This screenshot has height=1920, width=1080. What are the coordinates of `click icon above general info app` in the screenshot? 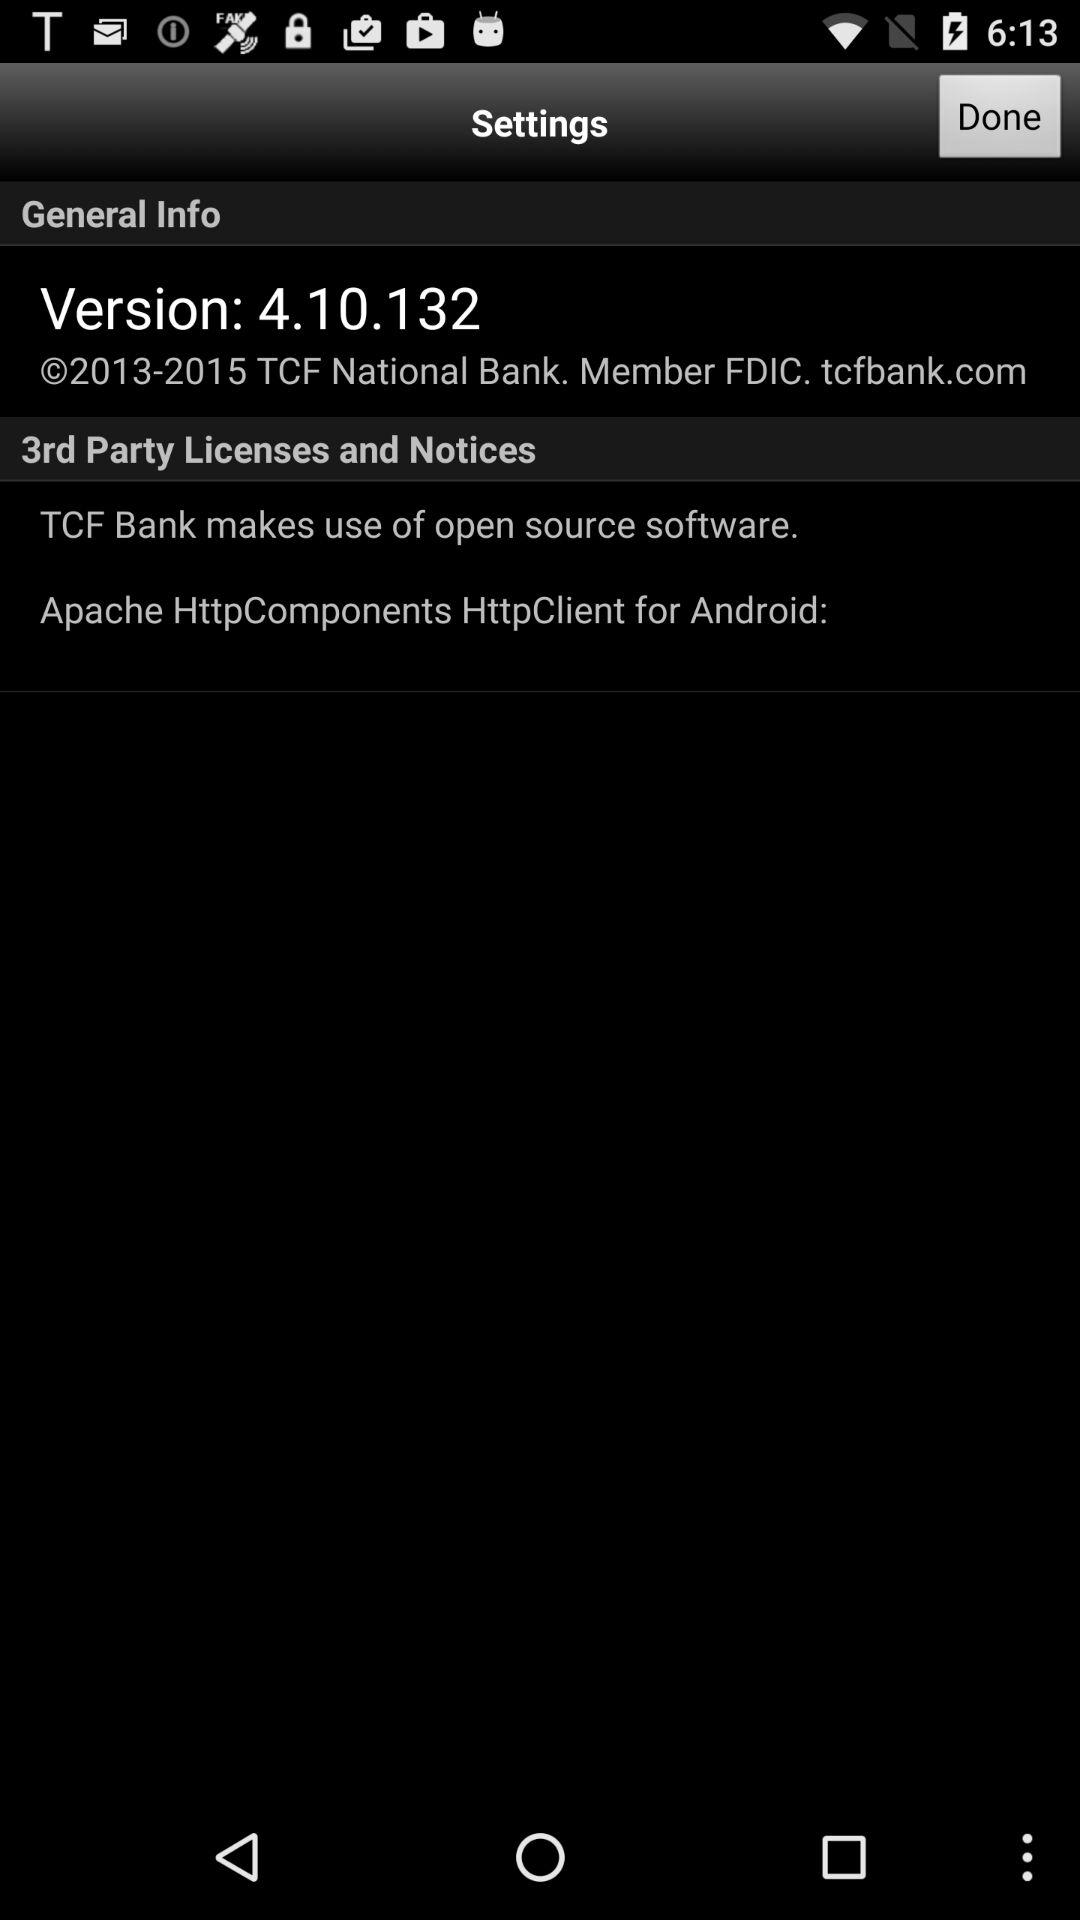 It's located at (1000, 122).